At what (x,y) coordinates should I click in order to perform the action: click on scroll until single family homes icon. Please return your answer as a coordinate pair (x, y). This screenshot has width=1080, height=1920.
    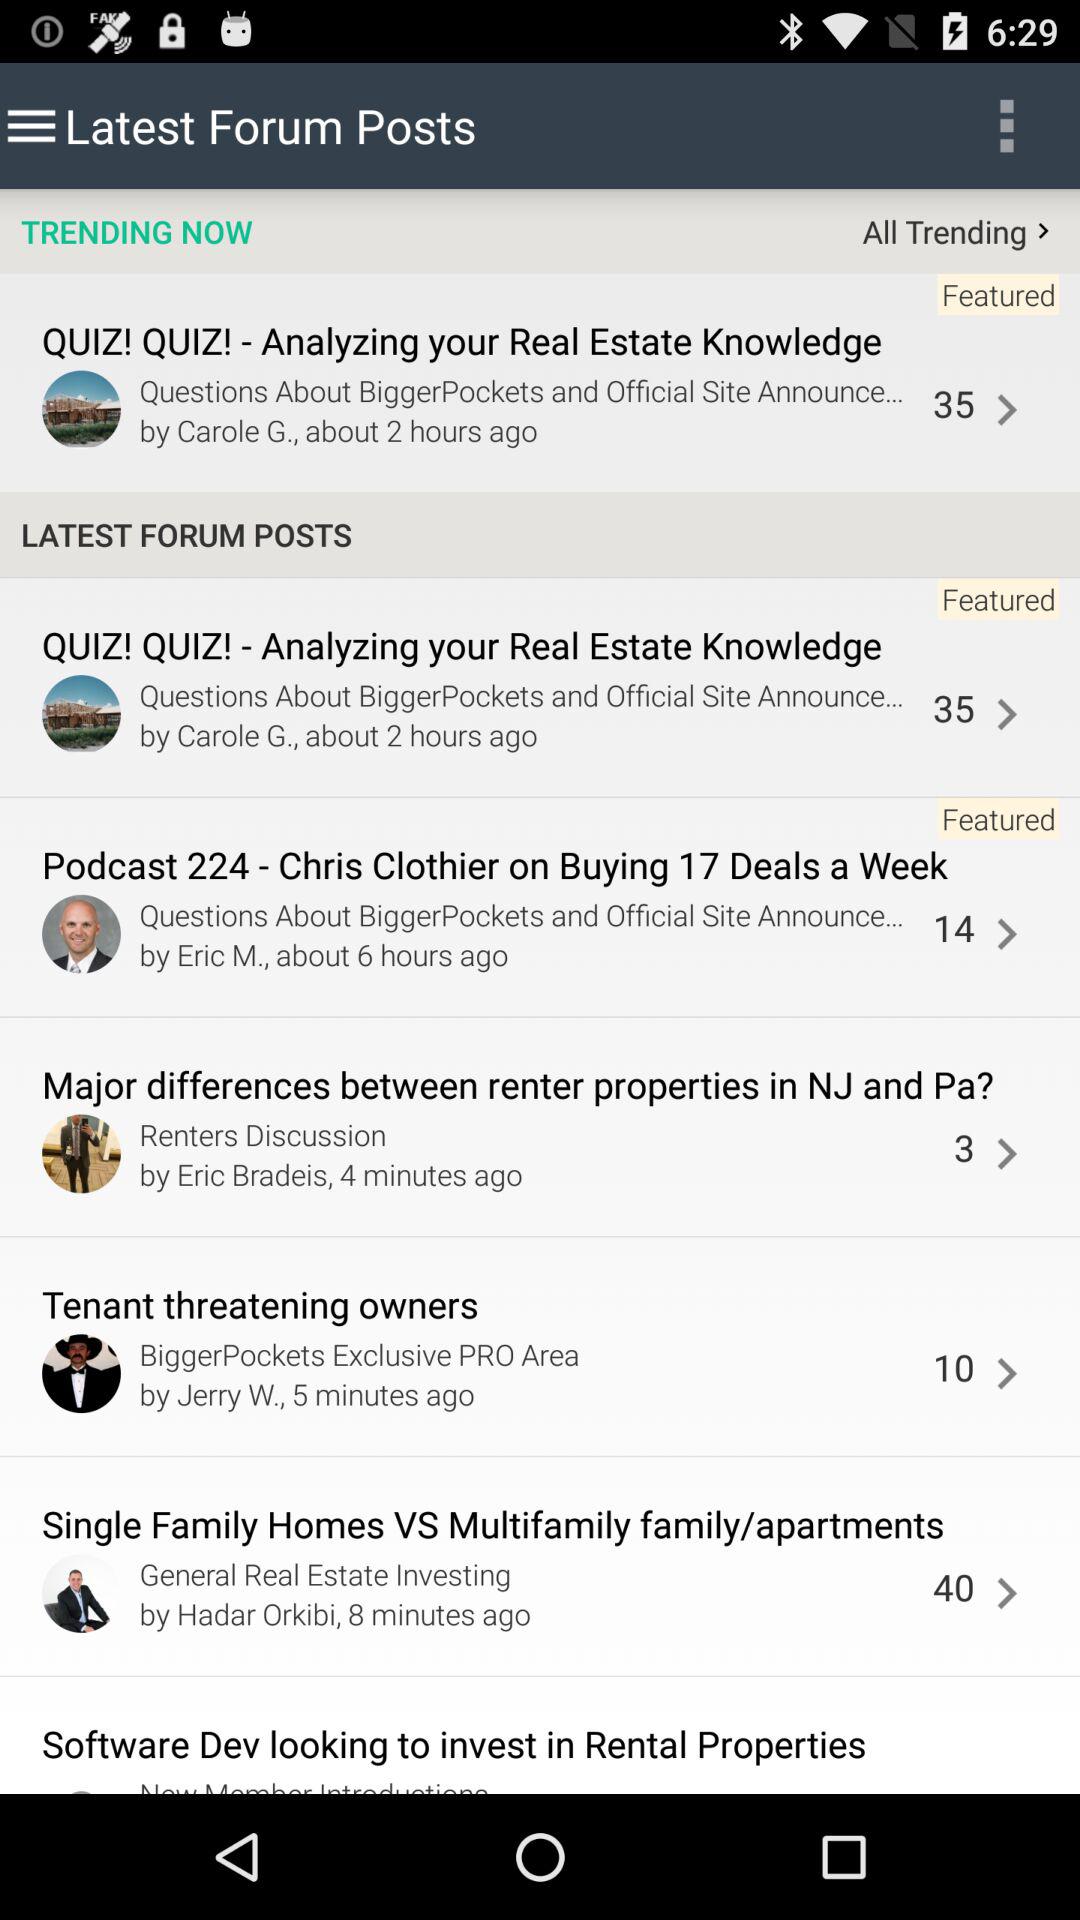
    Looking at the image, I should click on (540, 1526).